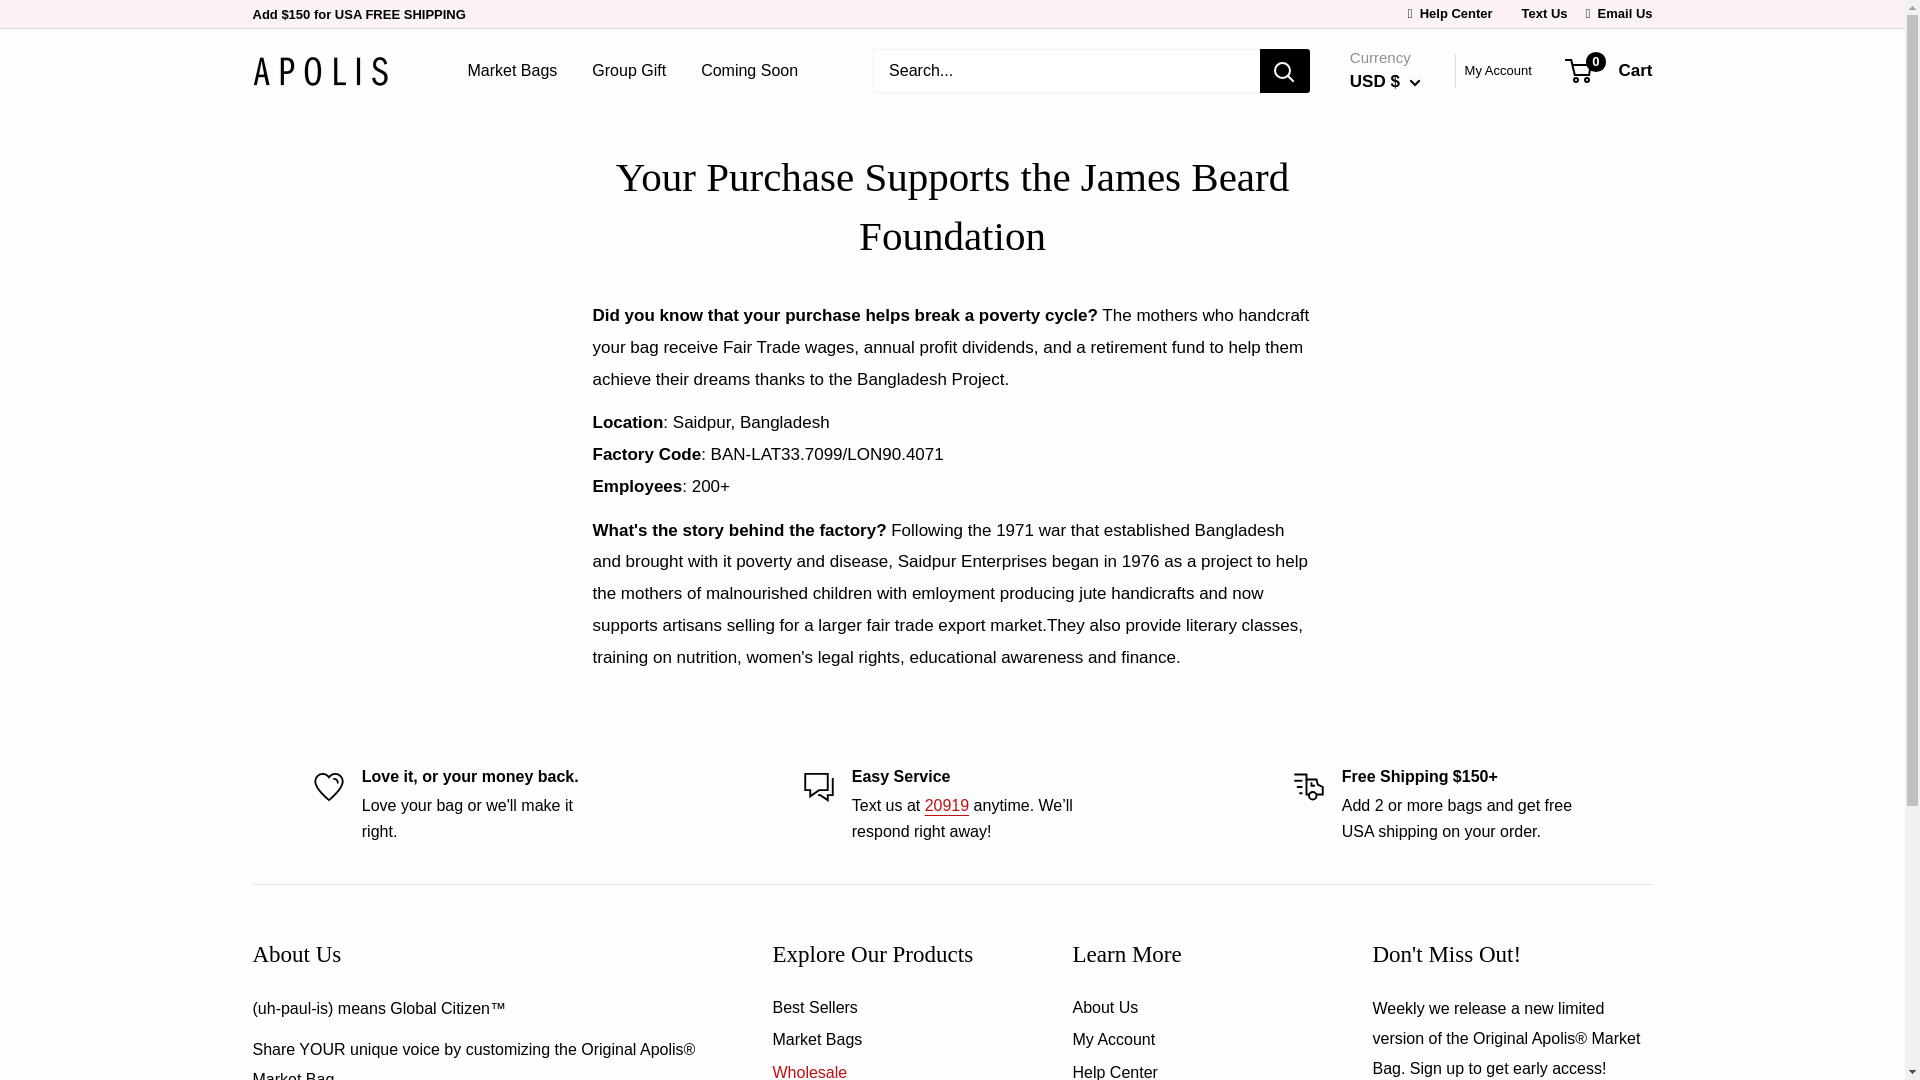 The width and height of the screenshot is (1920, 1080). Describe the element at coordinates (1418, 294) in the screenshot. I see `AUD` at that location.